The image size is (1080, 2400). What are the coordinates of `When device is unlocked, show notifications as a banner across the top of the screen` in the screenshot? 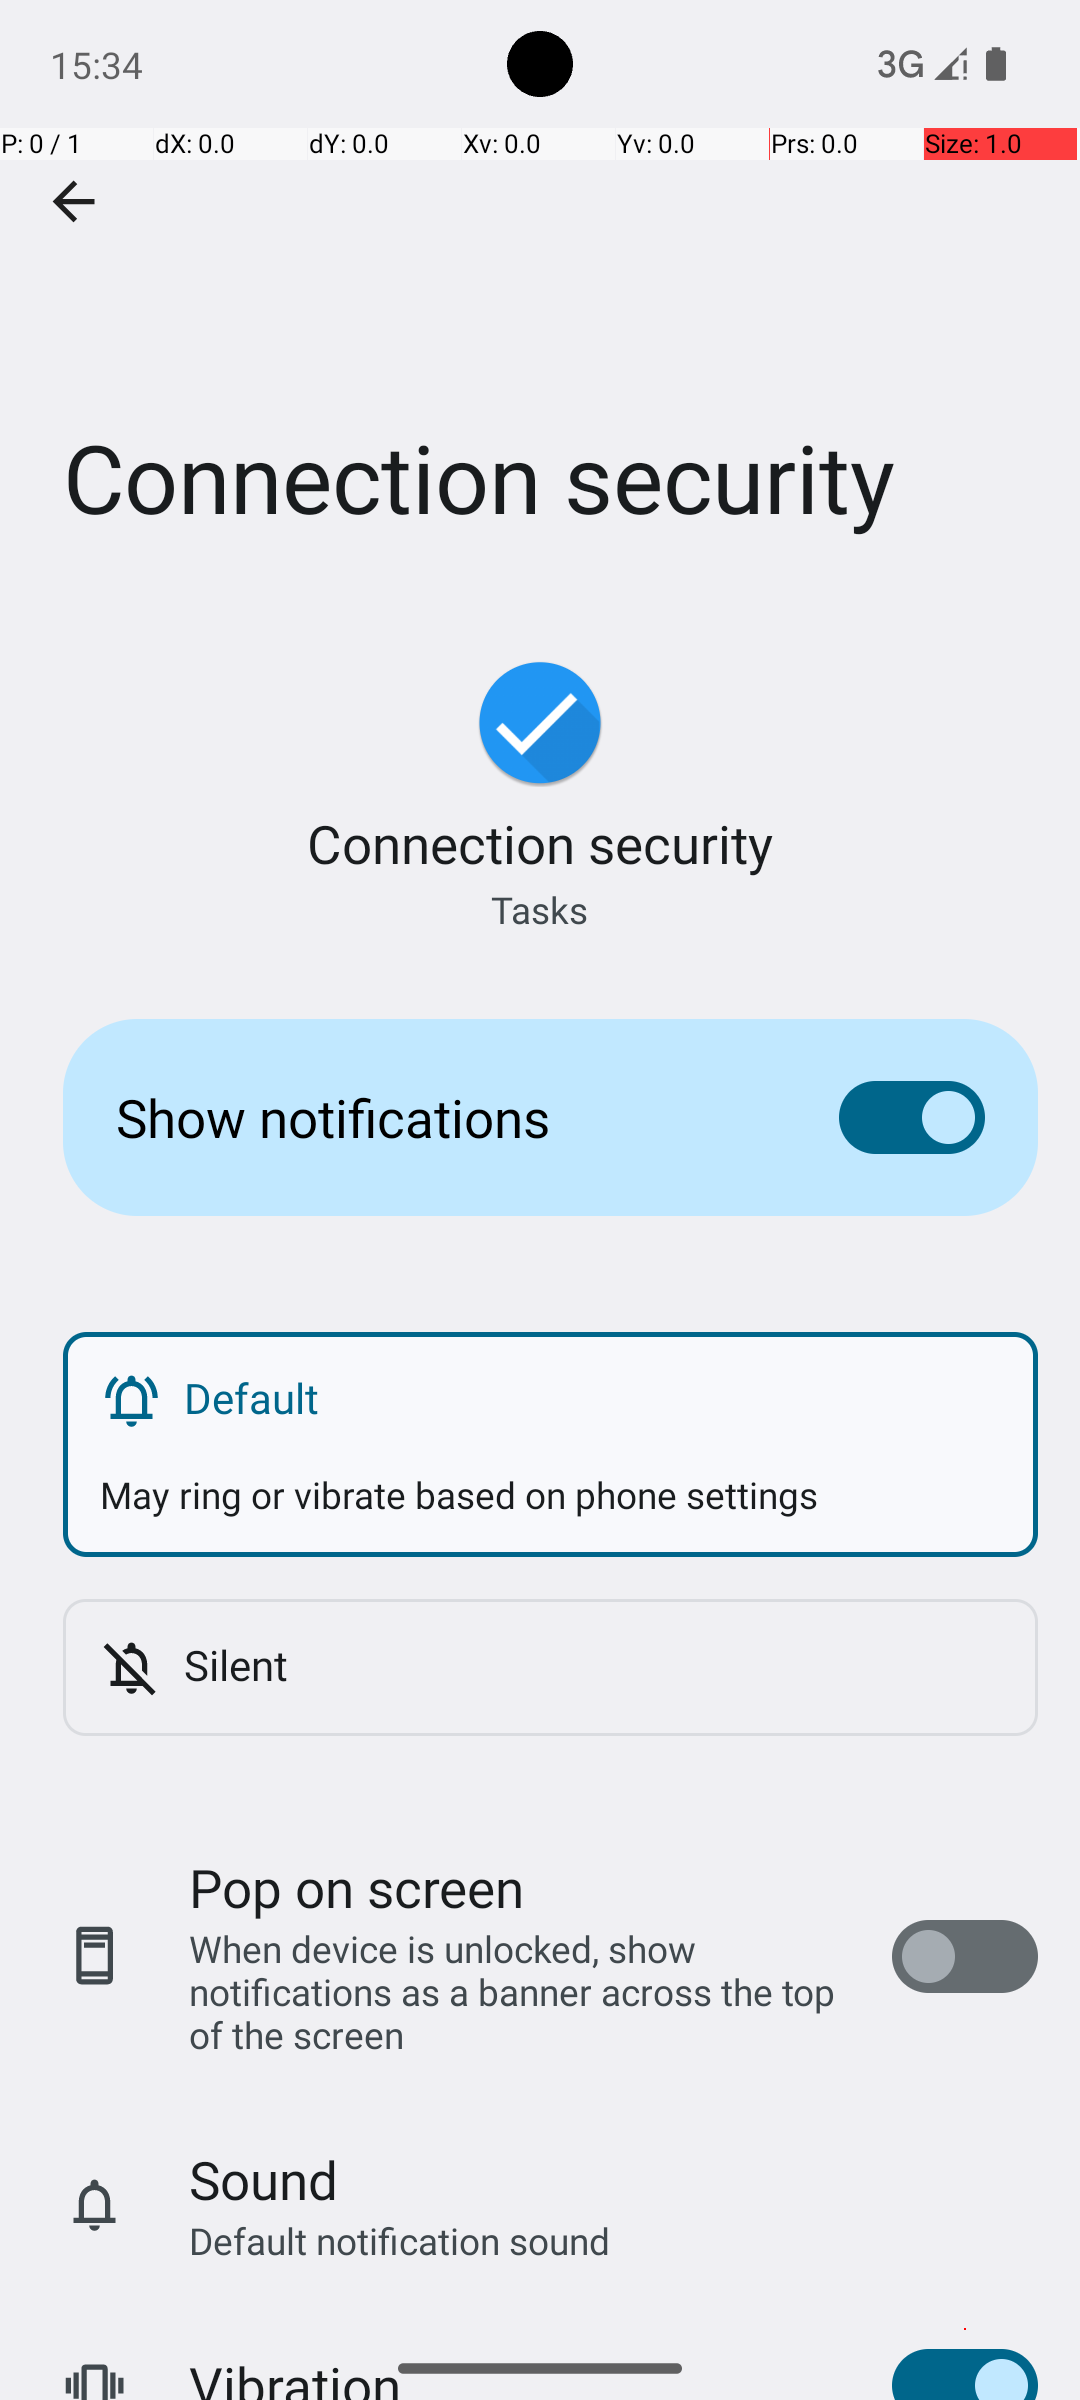 It's located at (520, 1992).